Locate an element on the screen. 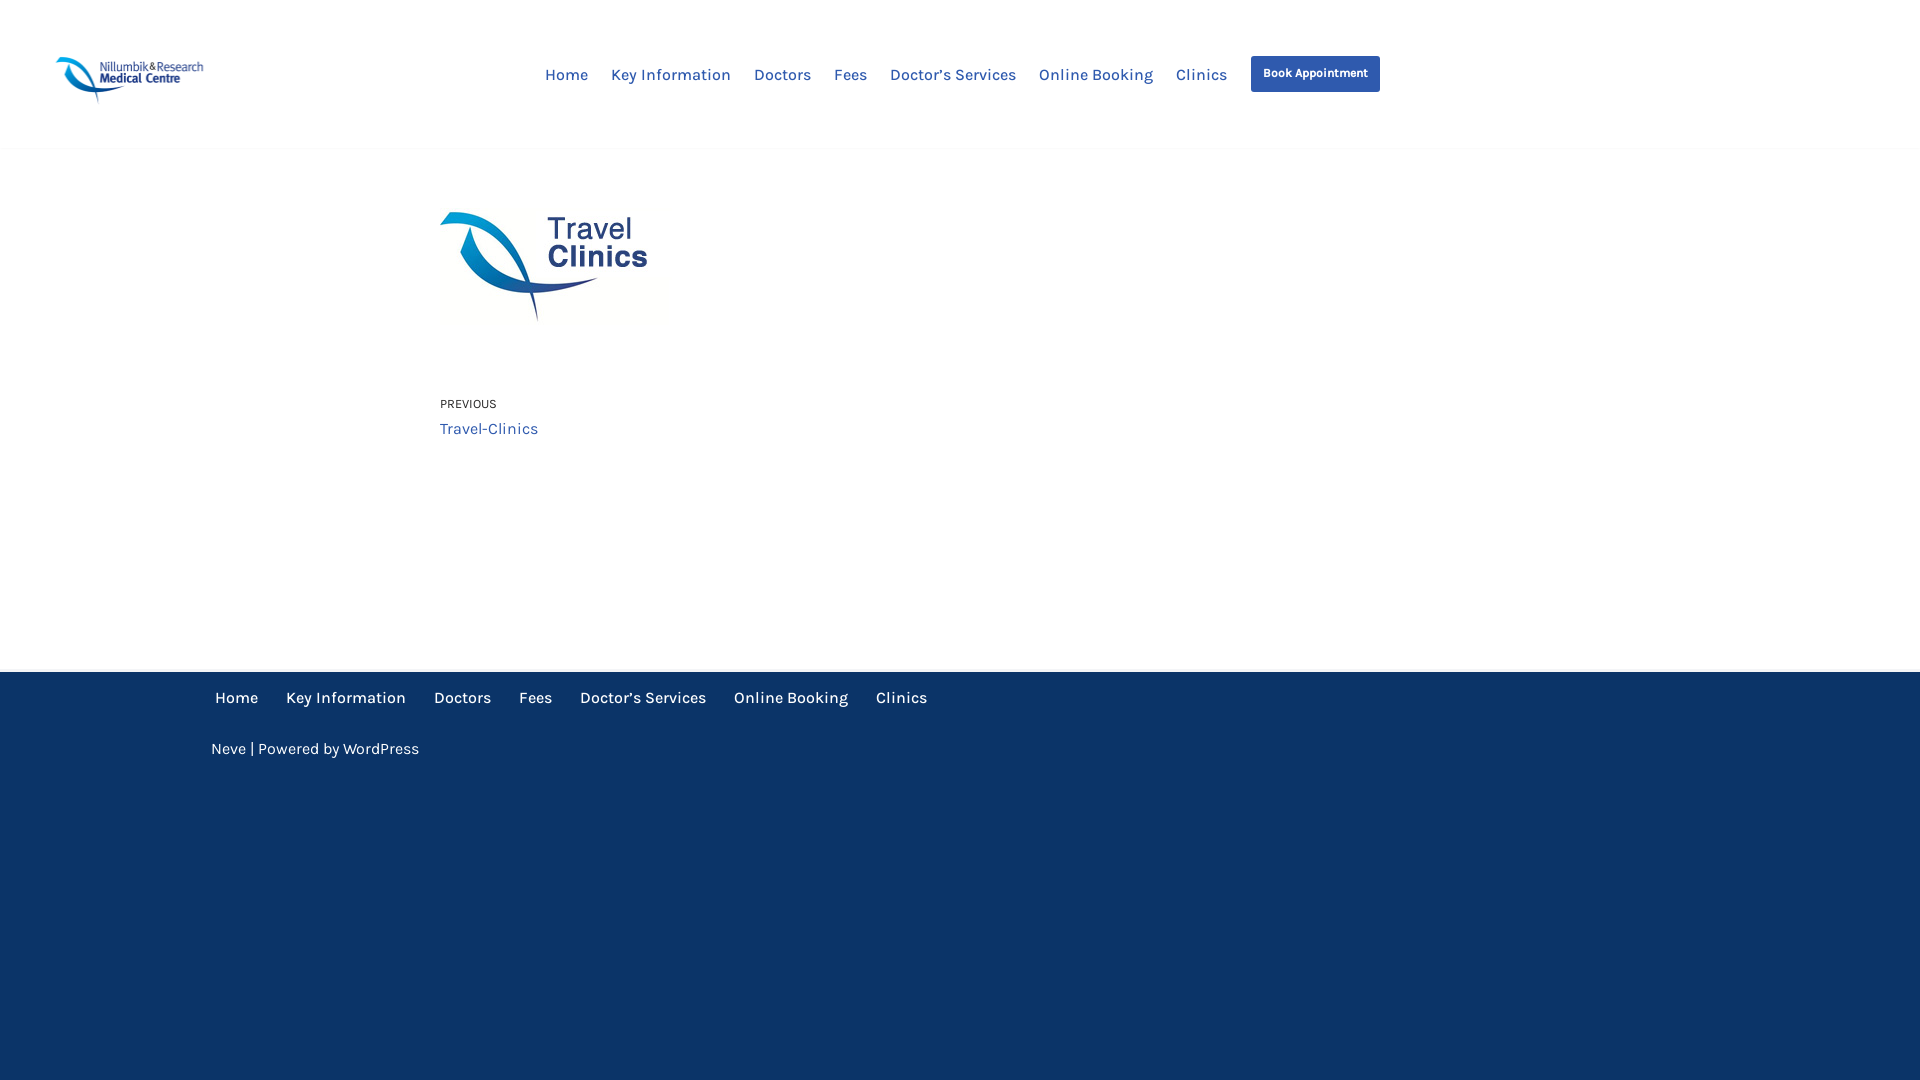 The height and width of the screenshot is (1080, 1920). Book Appointment is located at coordinates (1314, 74).